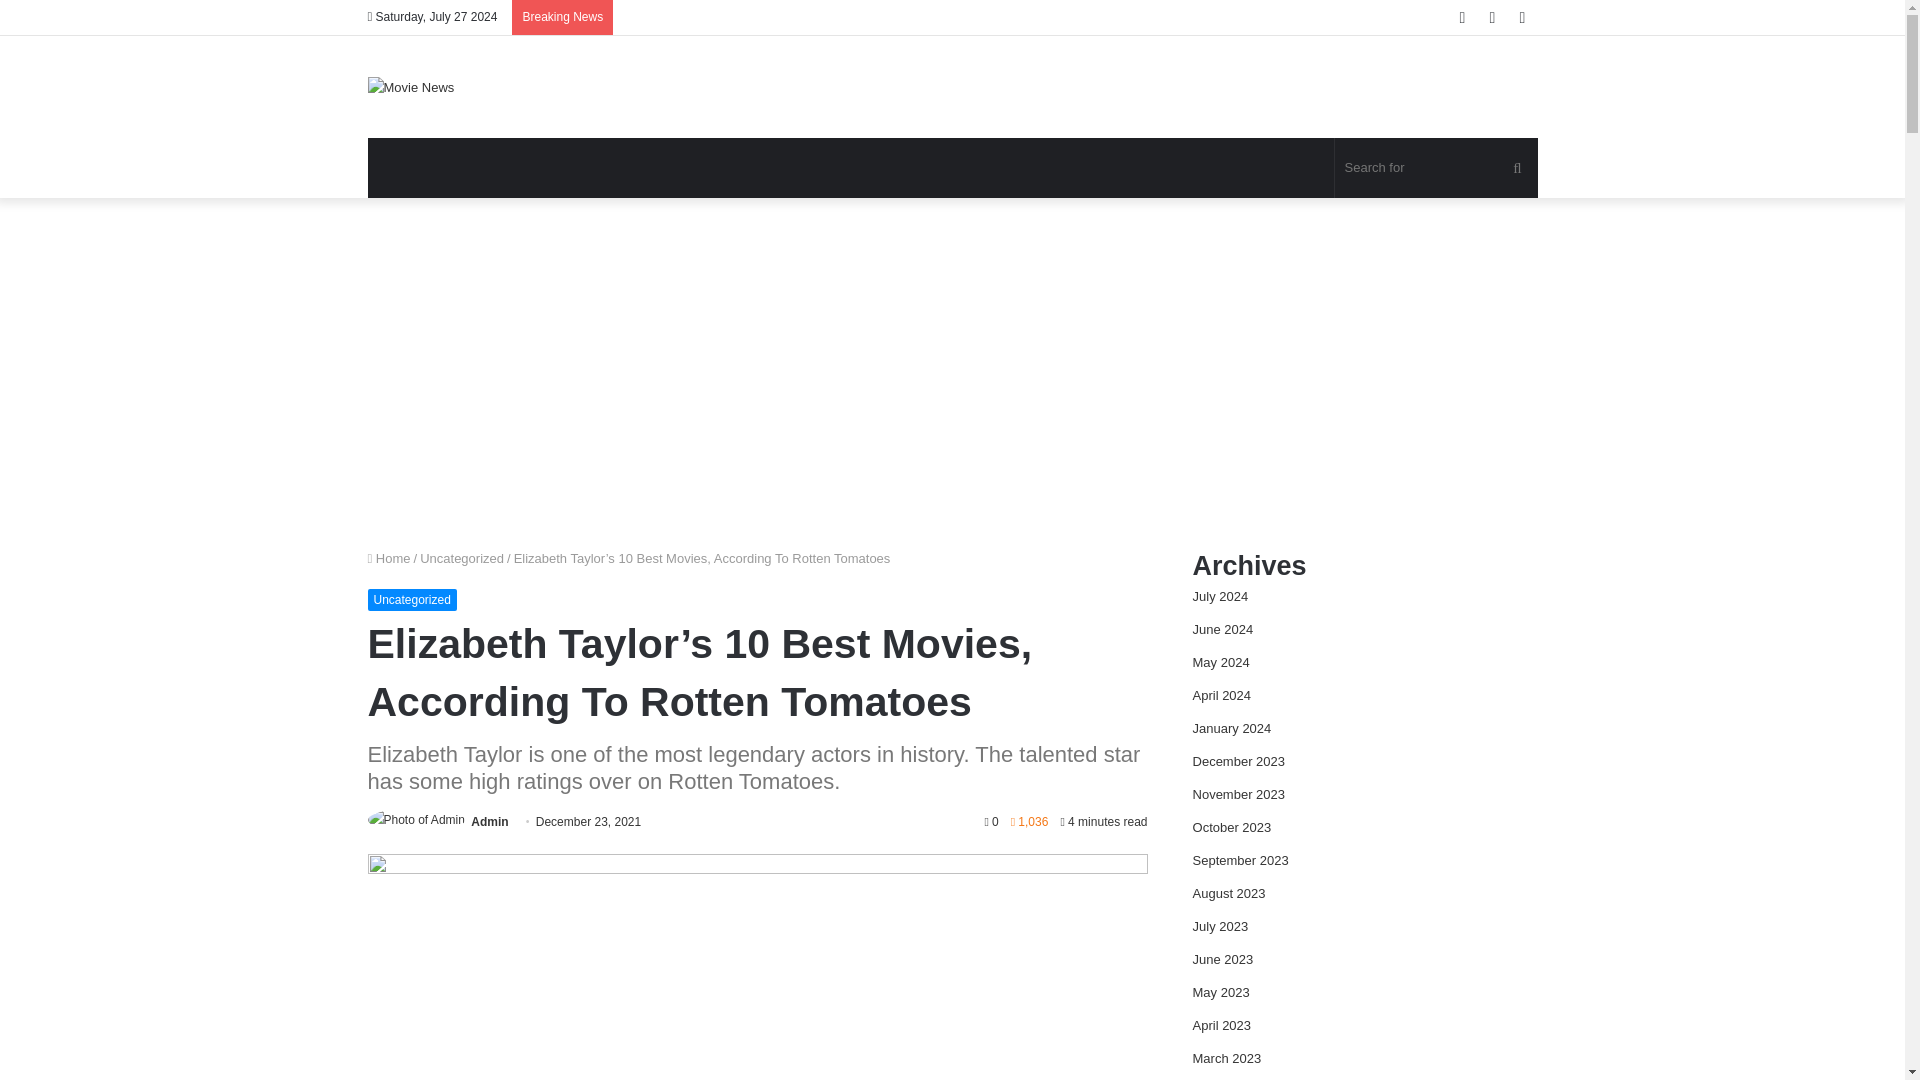  Describe the element at coordinates (462, 558) in the screenshot. I see `Uncategorized` at that location.